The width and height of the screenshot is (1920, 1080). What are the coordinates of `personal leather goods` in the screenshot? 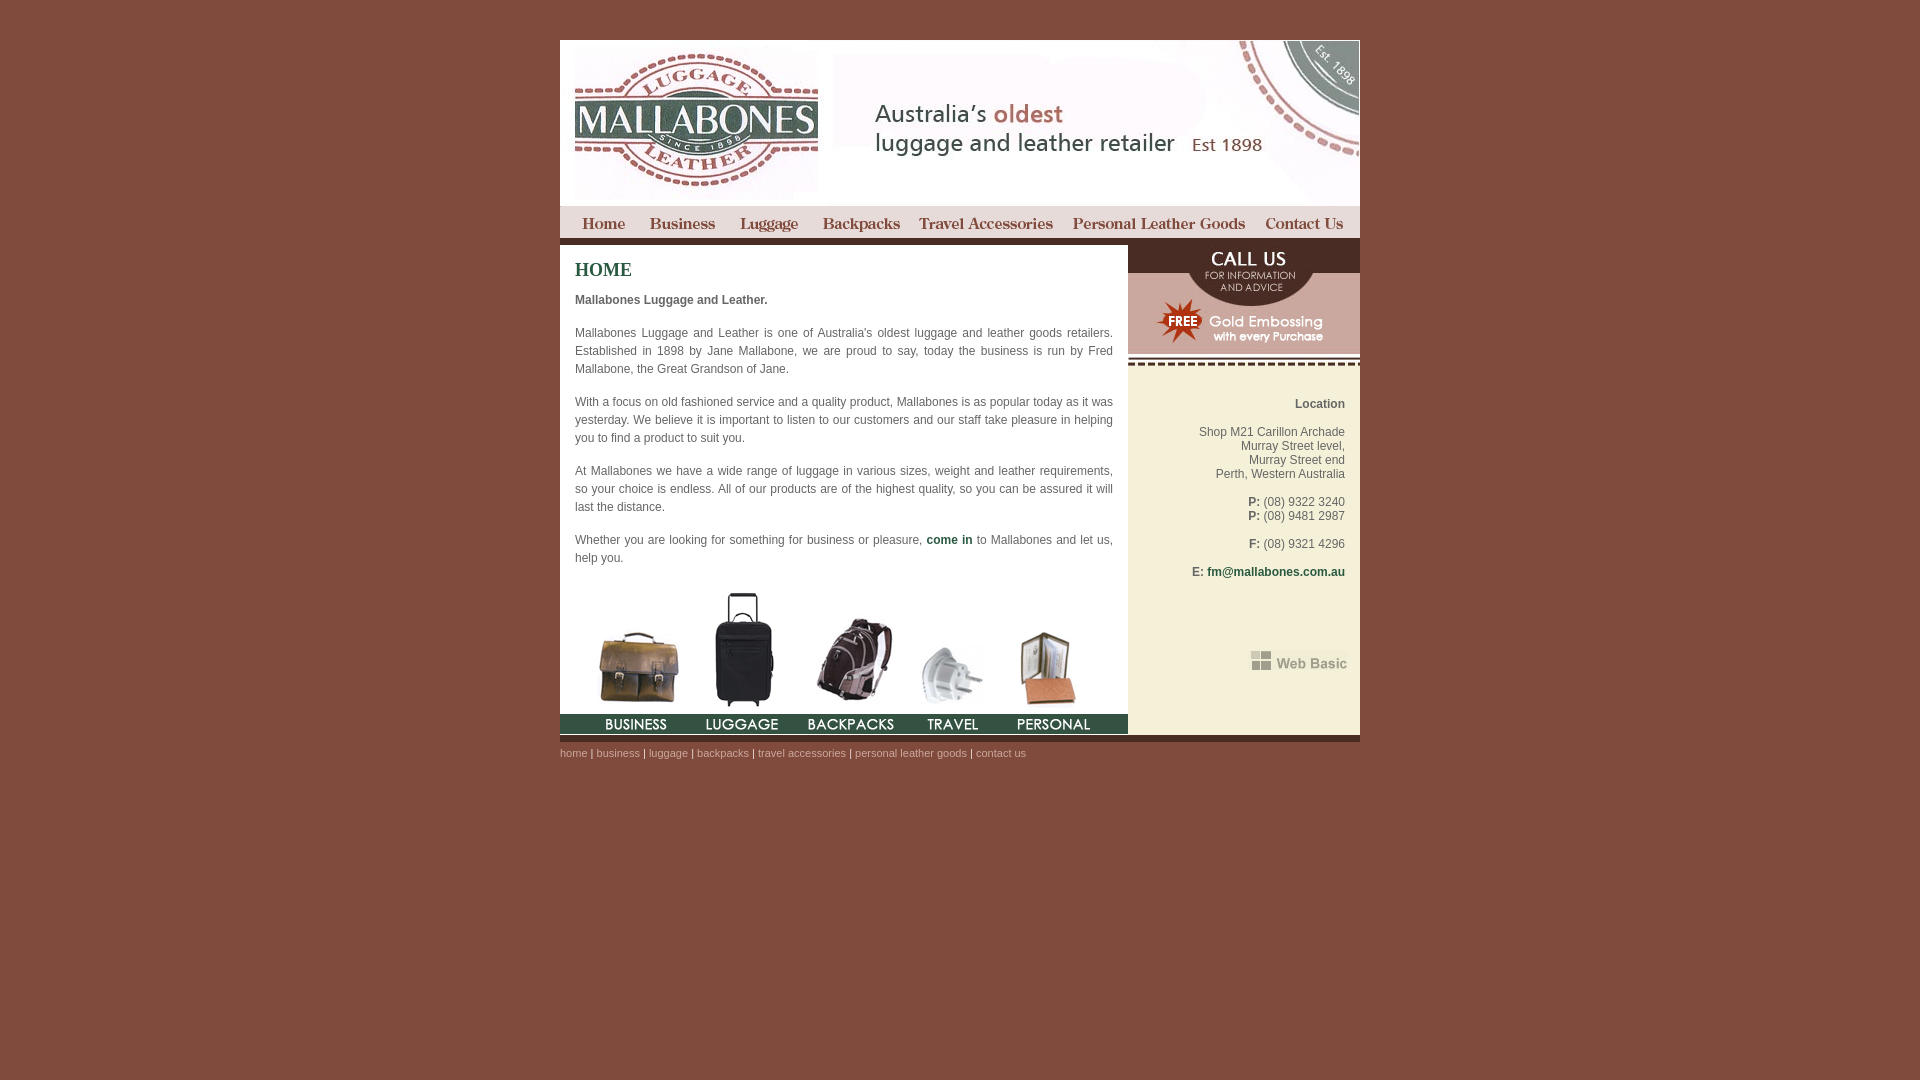 It's located at (911, 752).